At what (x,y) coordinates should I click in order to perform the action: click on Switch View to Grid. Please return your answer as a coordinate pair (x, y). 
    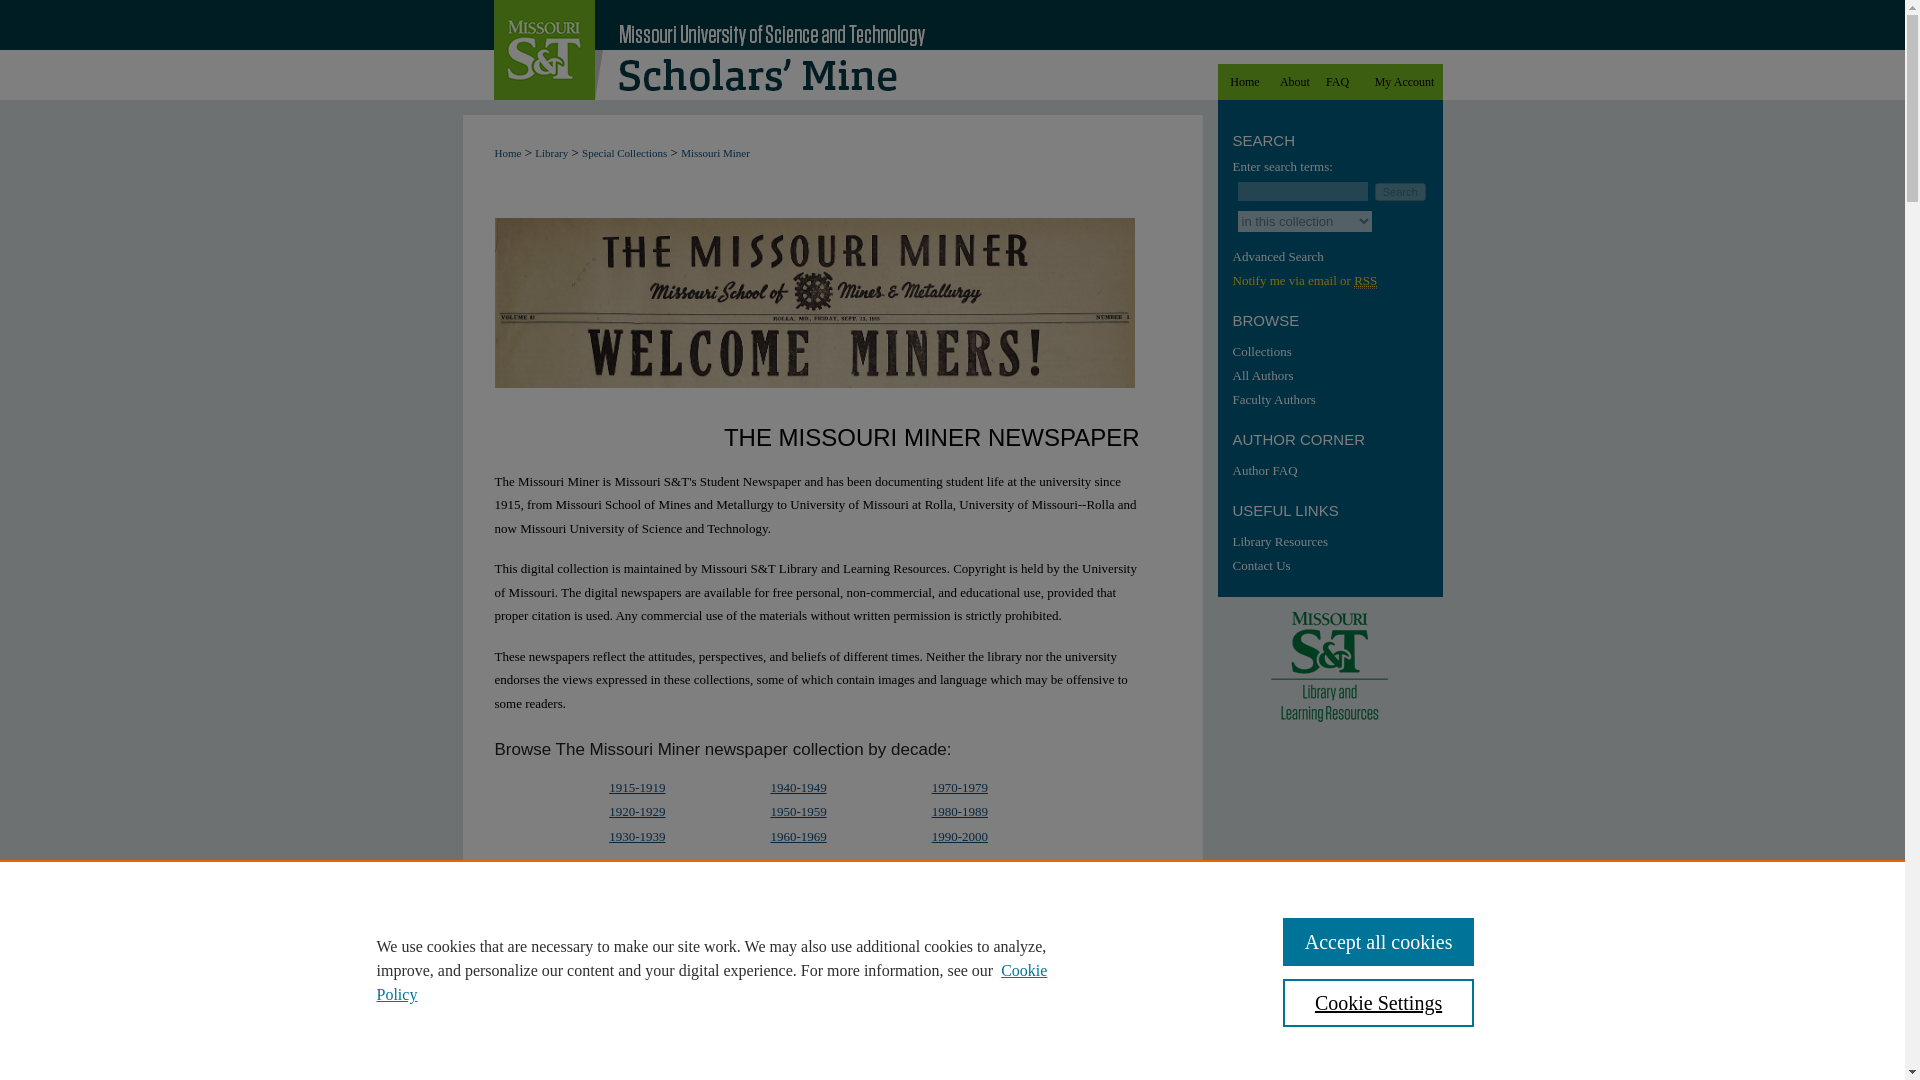
    Looking at the image, I should click on (565, 958).